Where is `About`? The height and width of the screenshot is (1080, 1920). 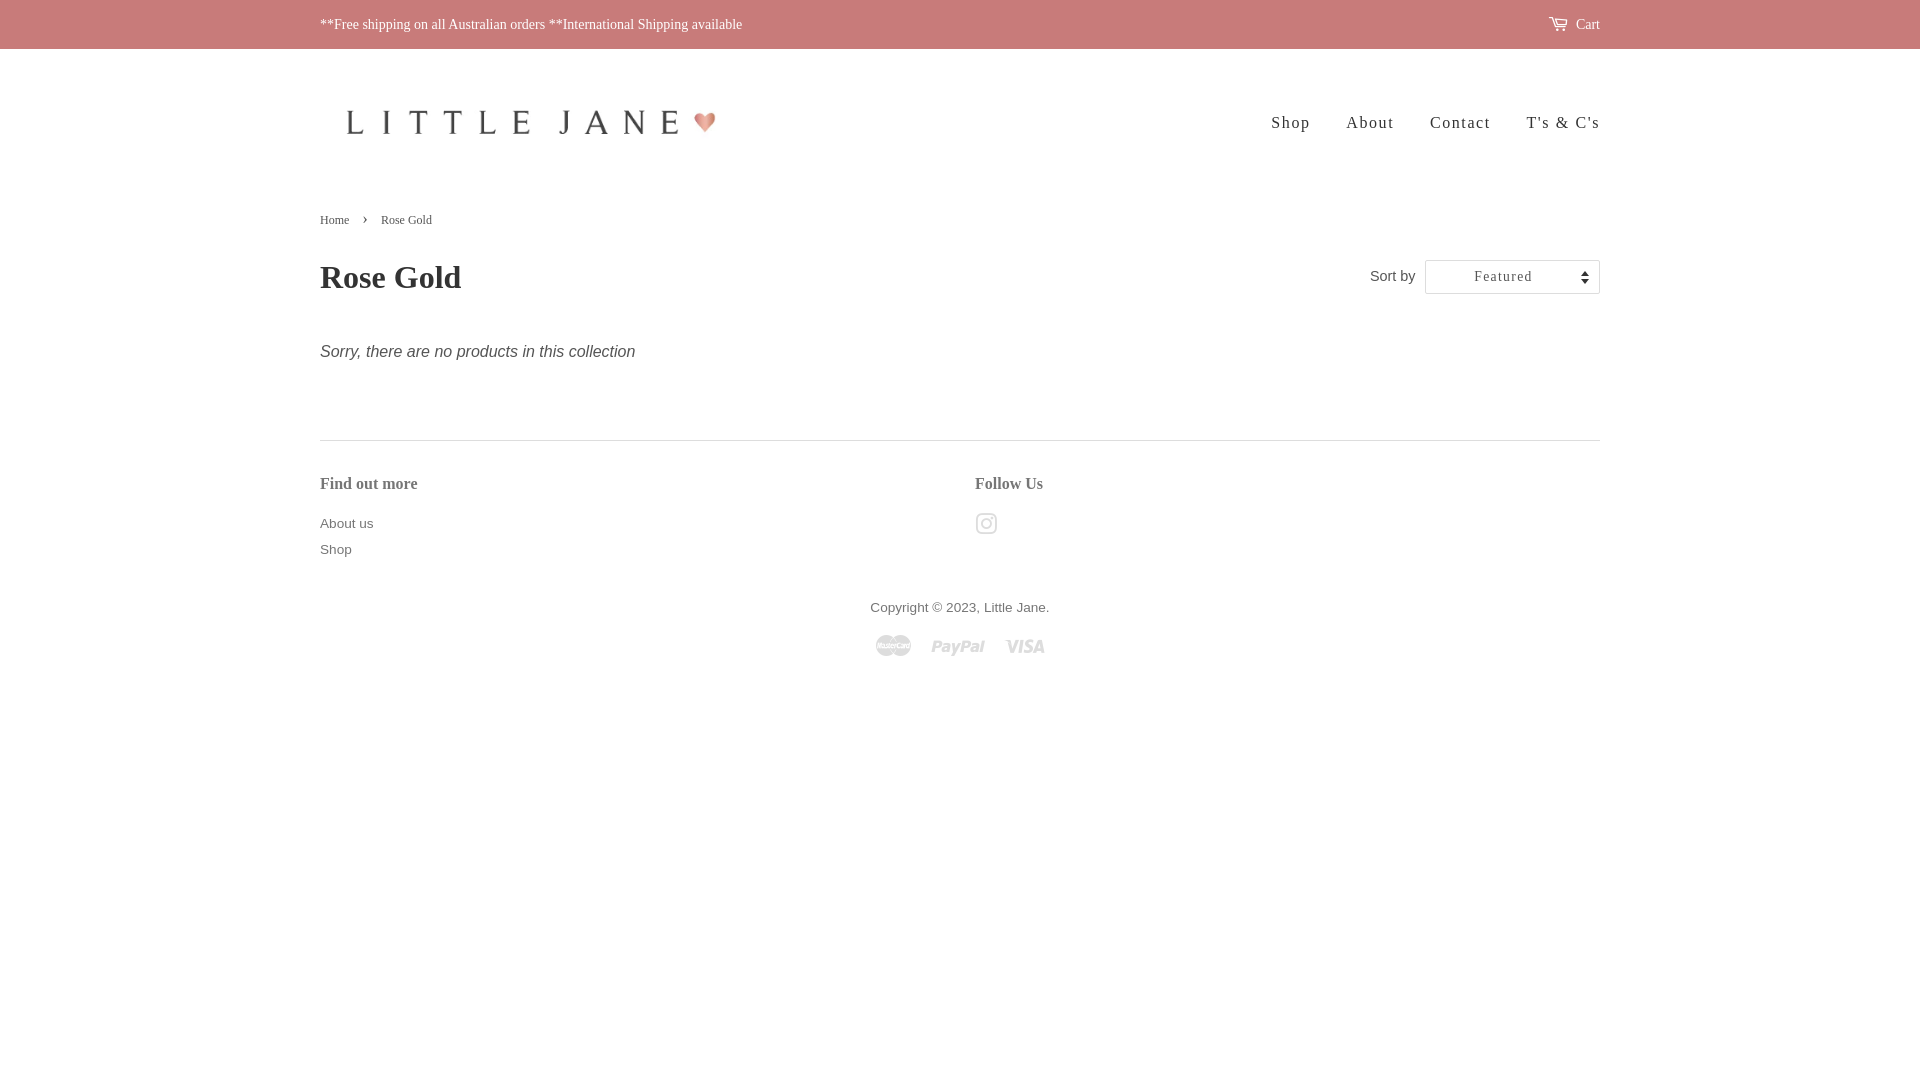
About is located at coordinates (1370, 122).